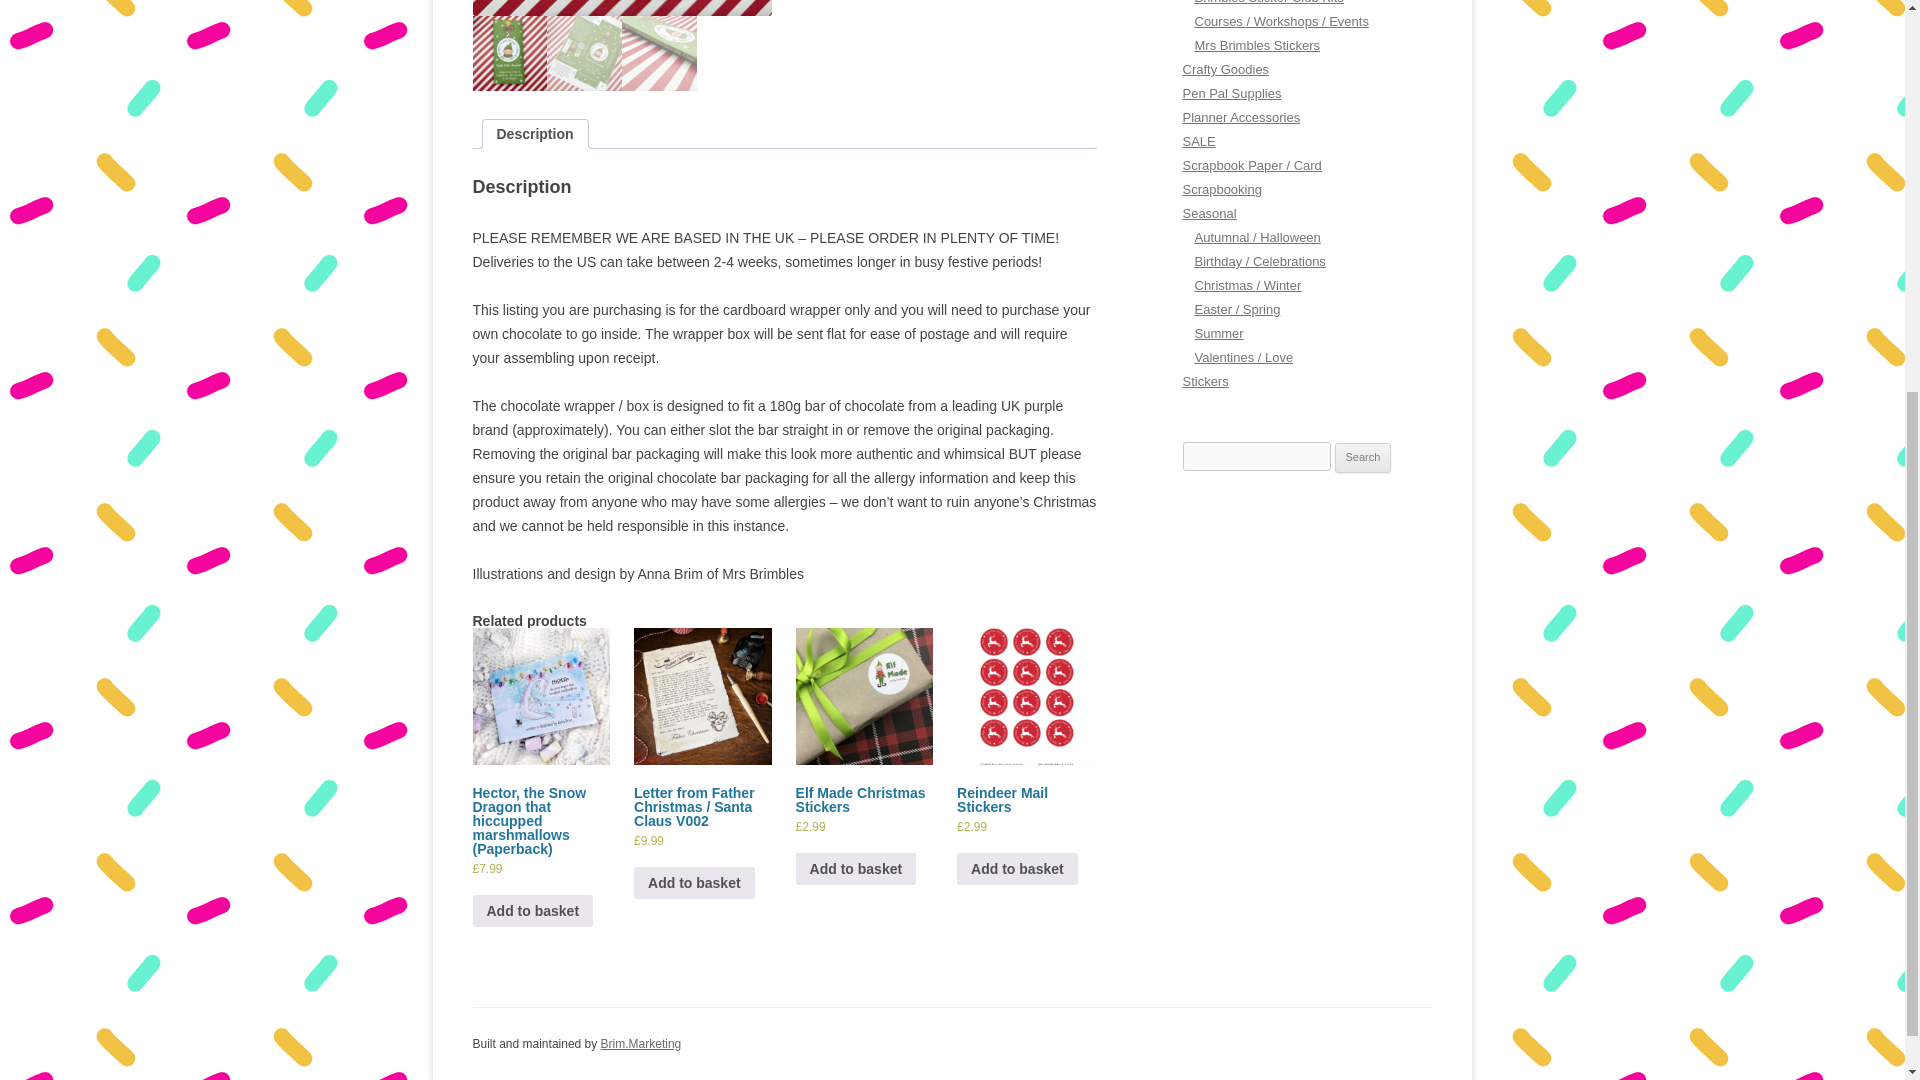 This screenshot has height=1080, width=1920. Describe the element at coordinates (694, 882) in the screenshot. I see `Add to basket` at that location.